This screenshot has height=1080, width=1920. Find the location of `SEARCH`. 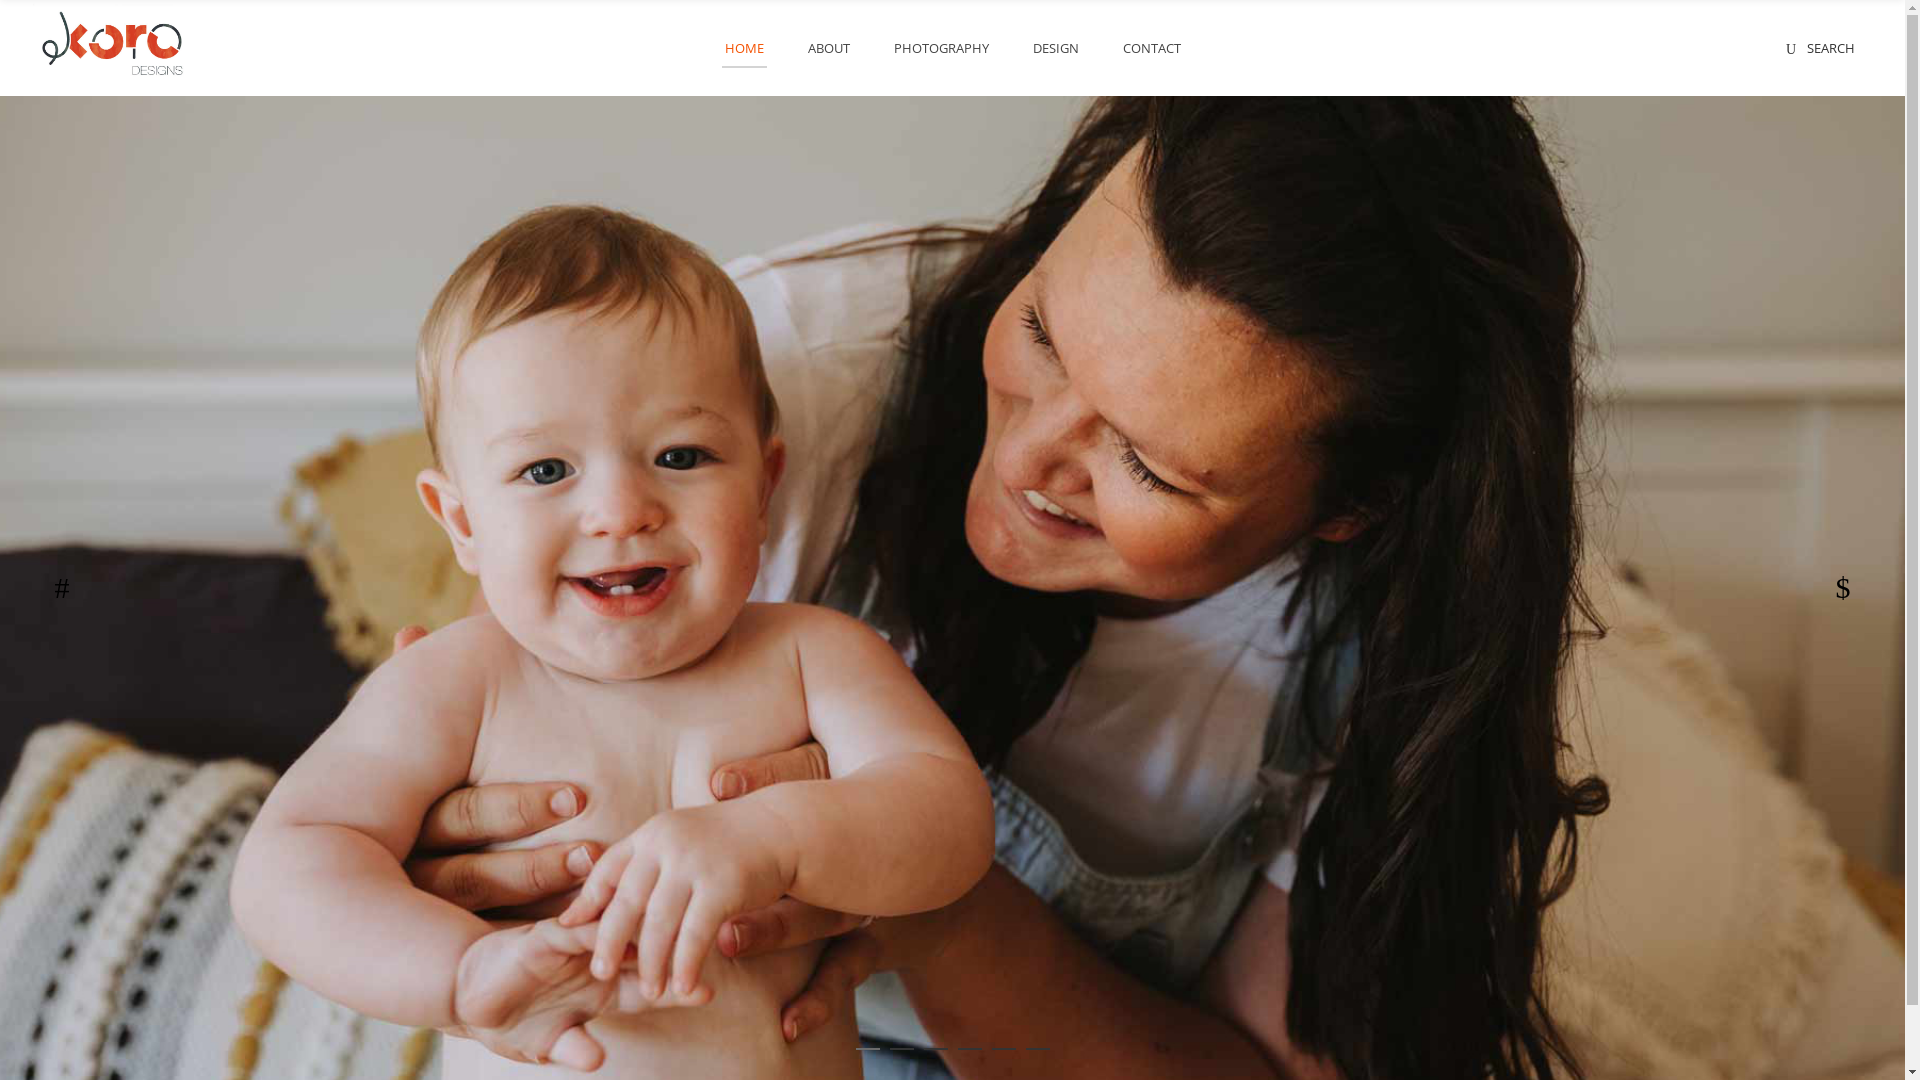

SEARCH is located at coordinates (1820, 48).